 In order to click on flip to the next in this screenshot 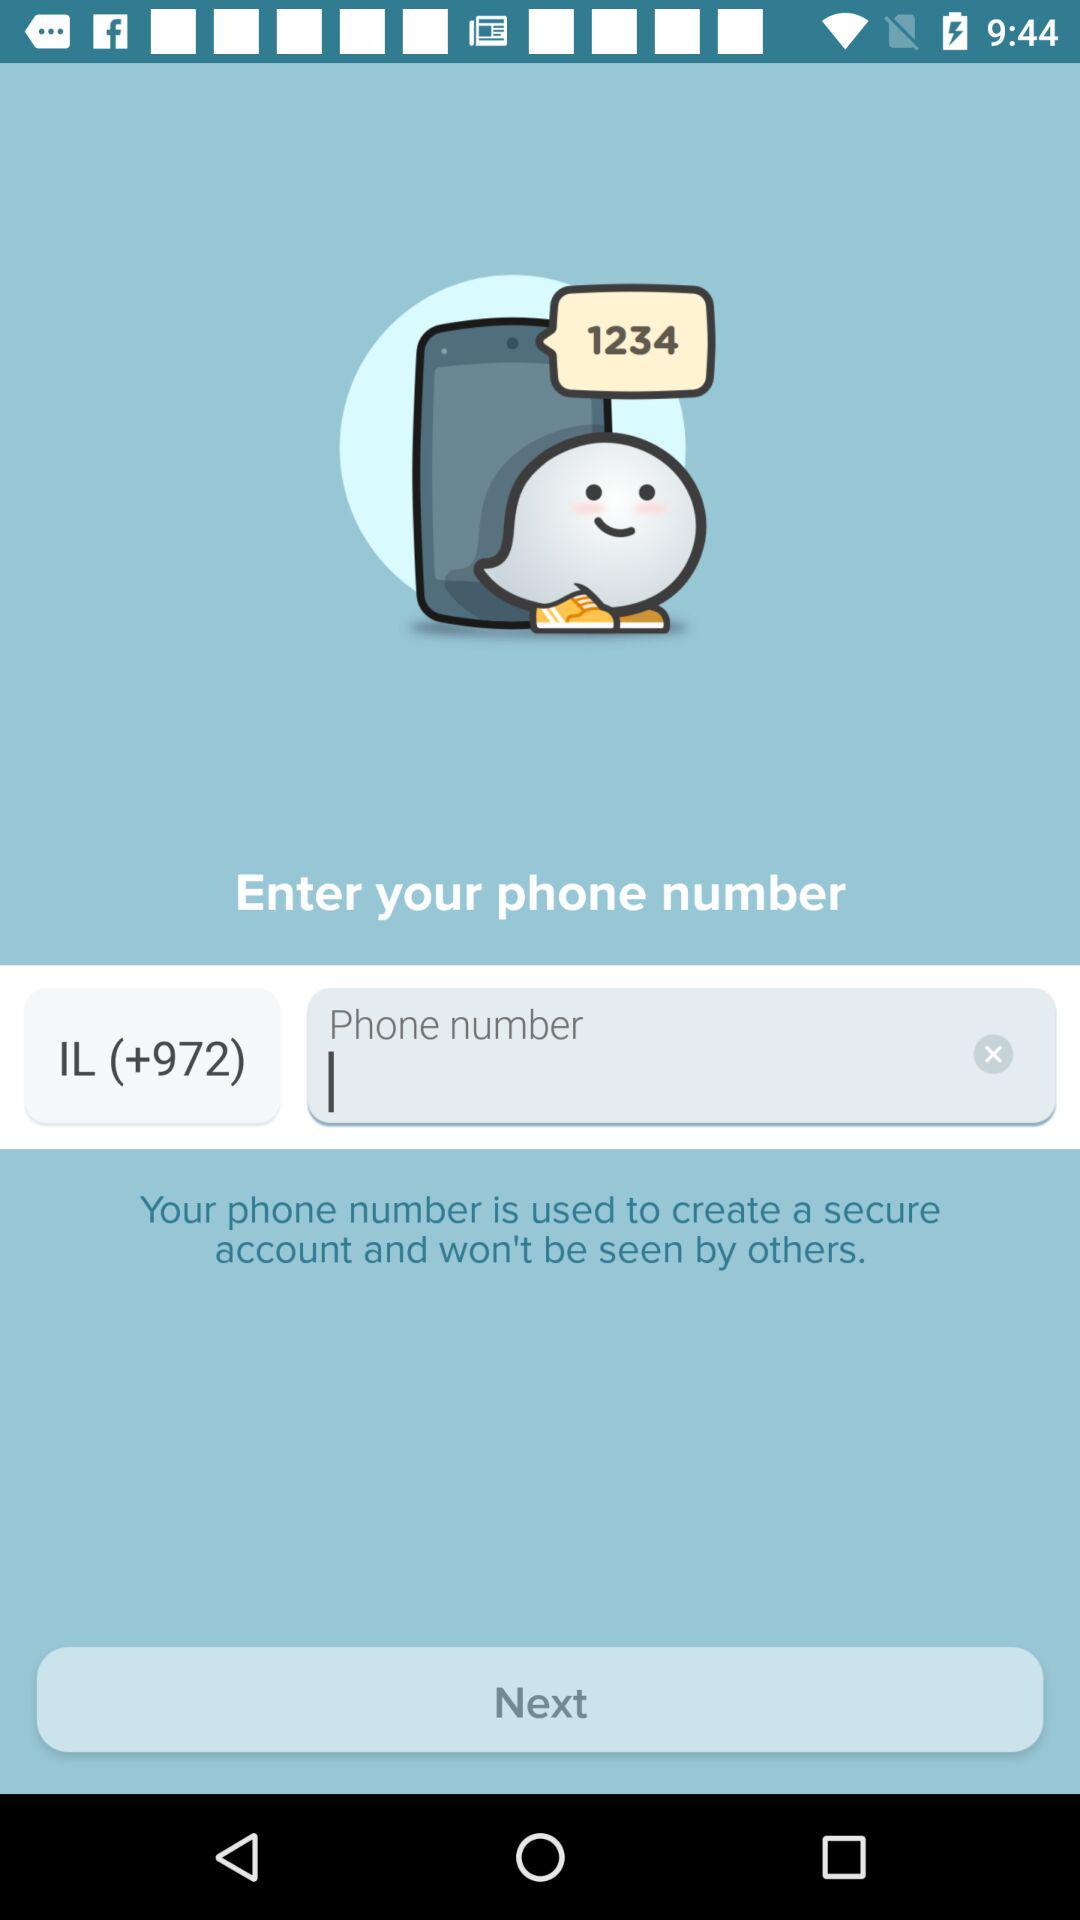, I will do `click(540, 1704)`.